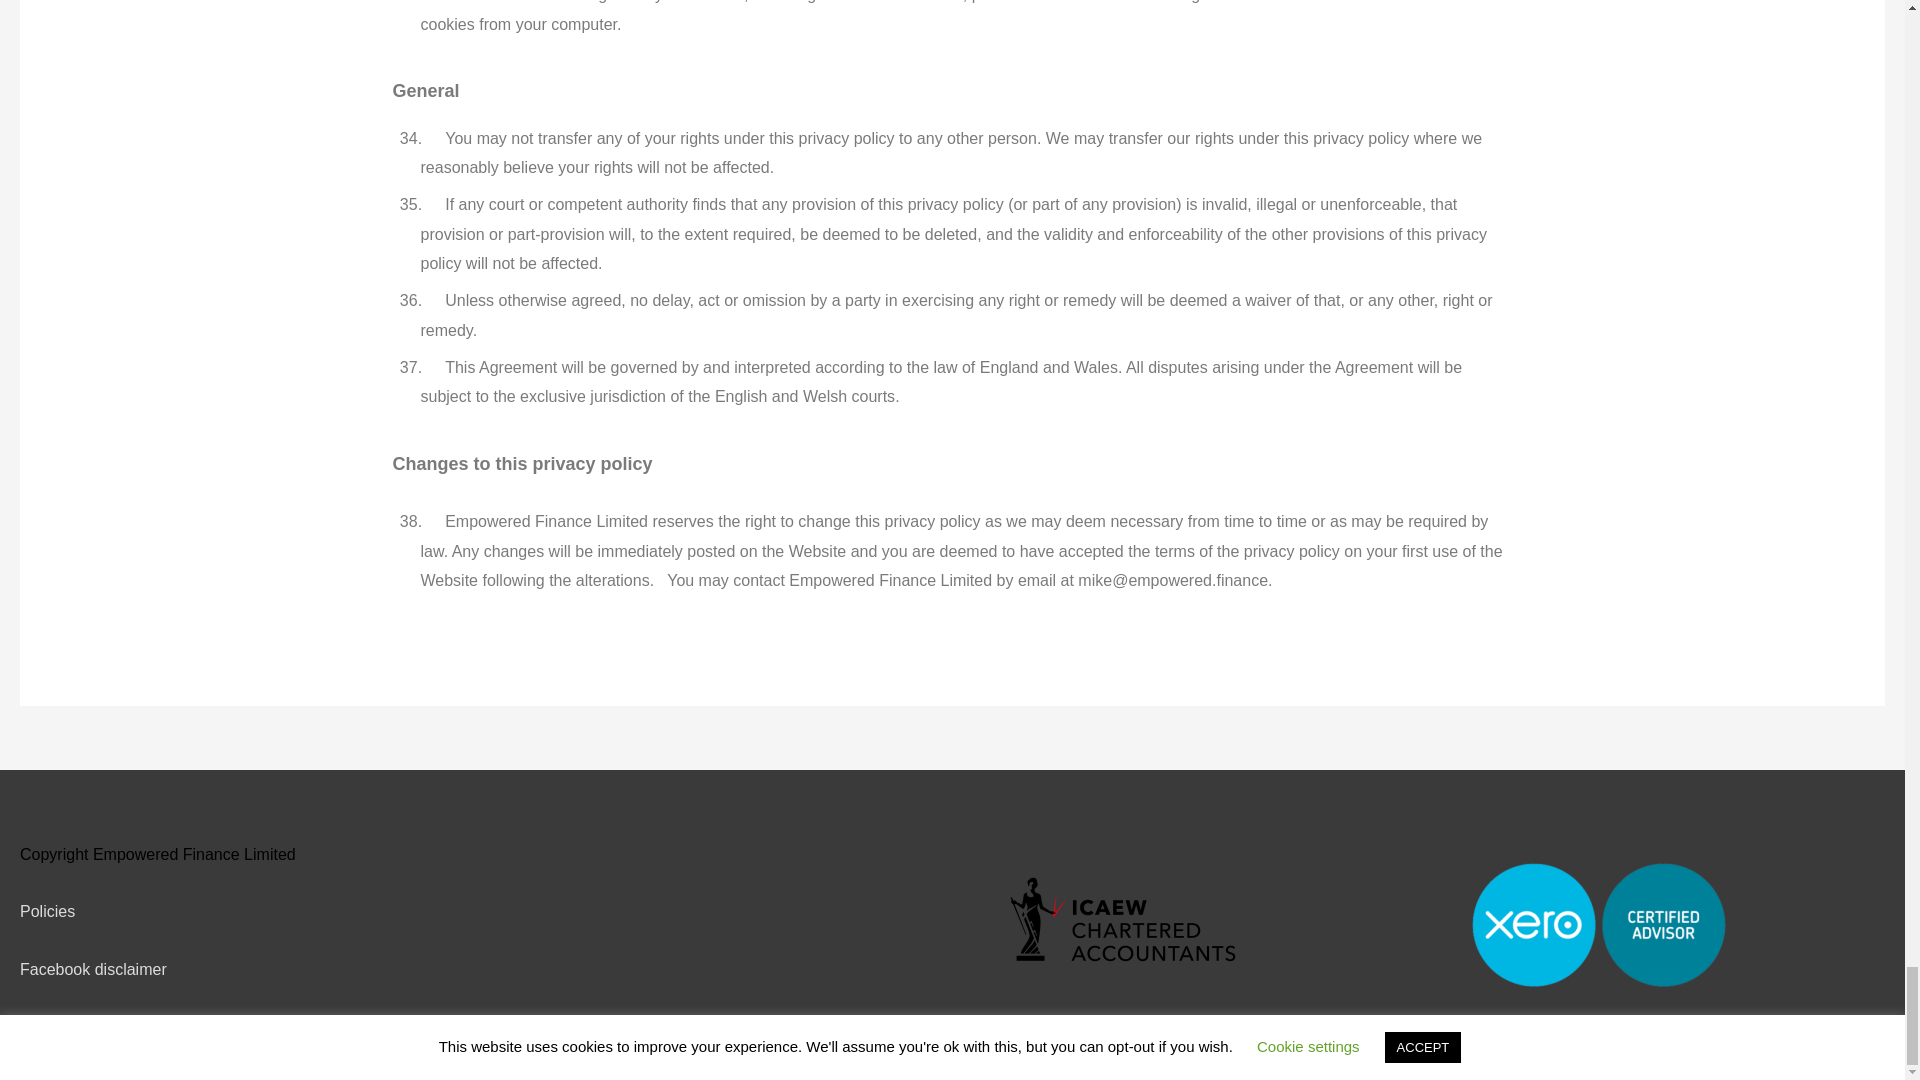  I want to click on Policies, so click(46, 911).